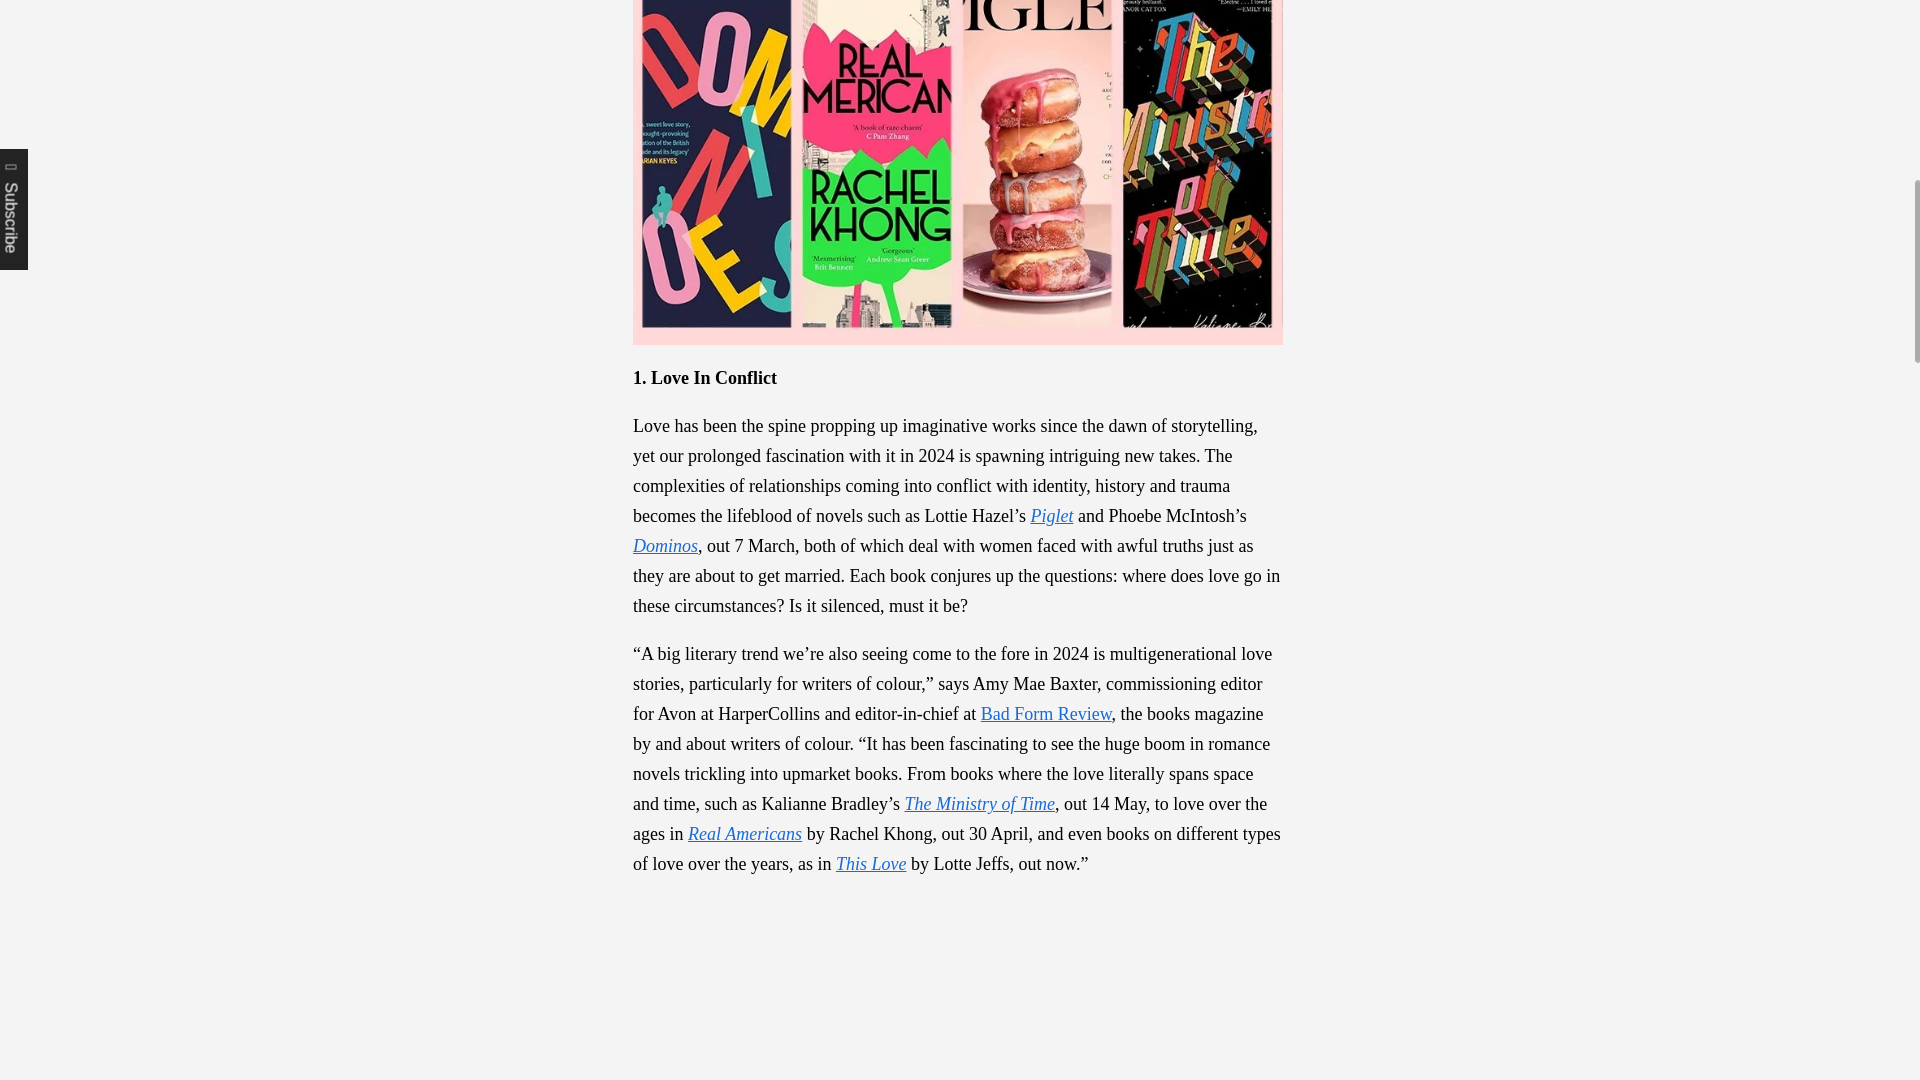 The height and width of the screenshot is (1080, 1920). I want to click on Real Americans, so click(744, 834).